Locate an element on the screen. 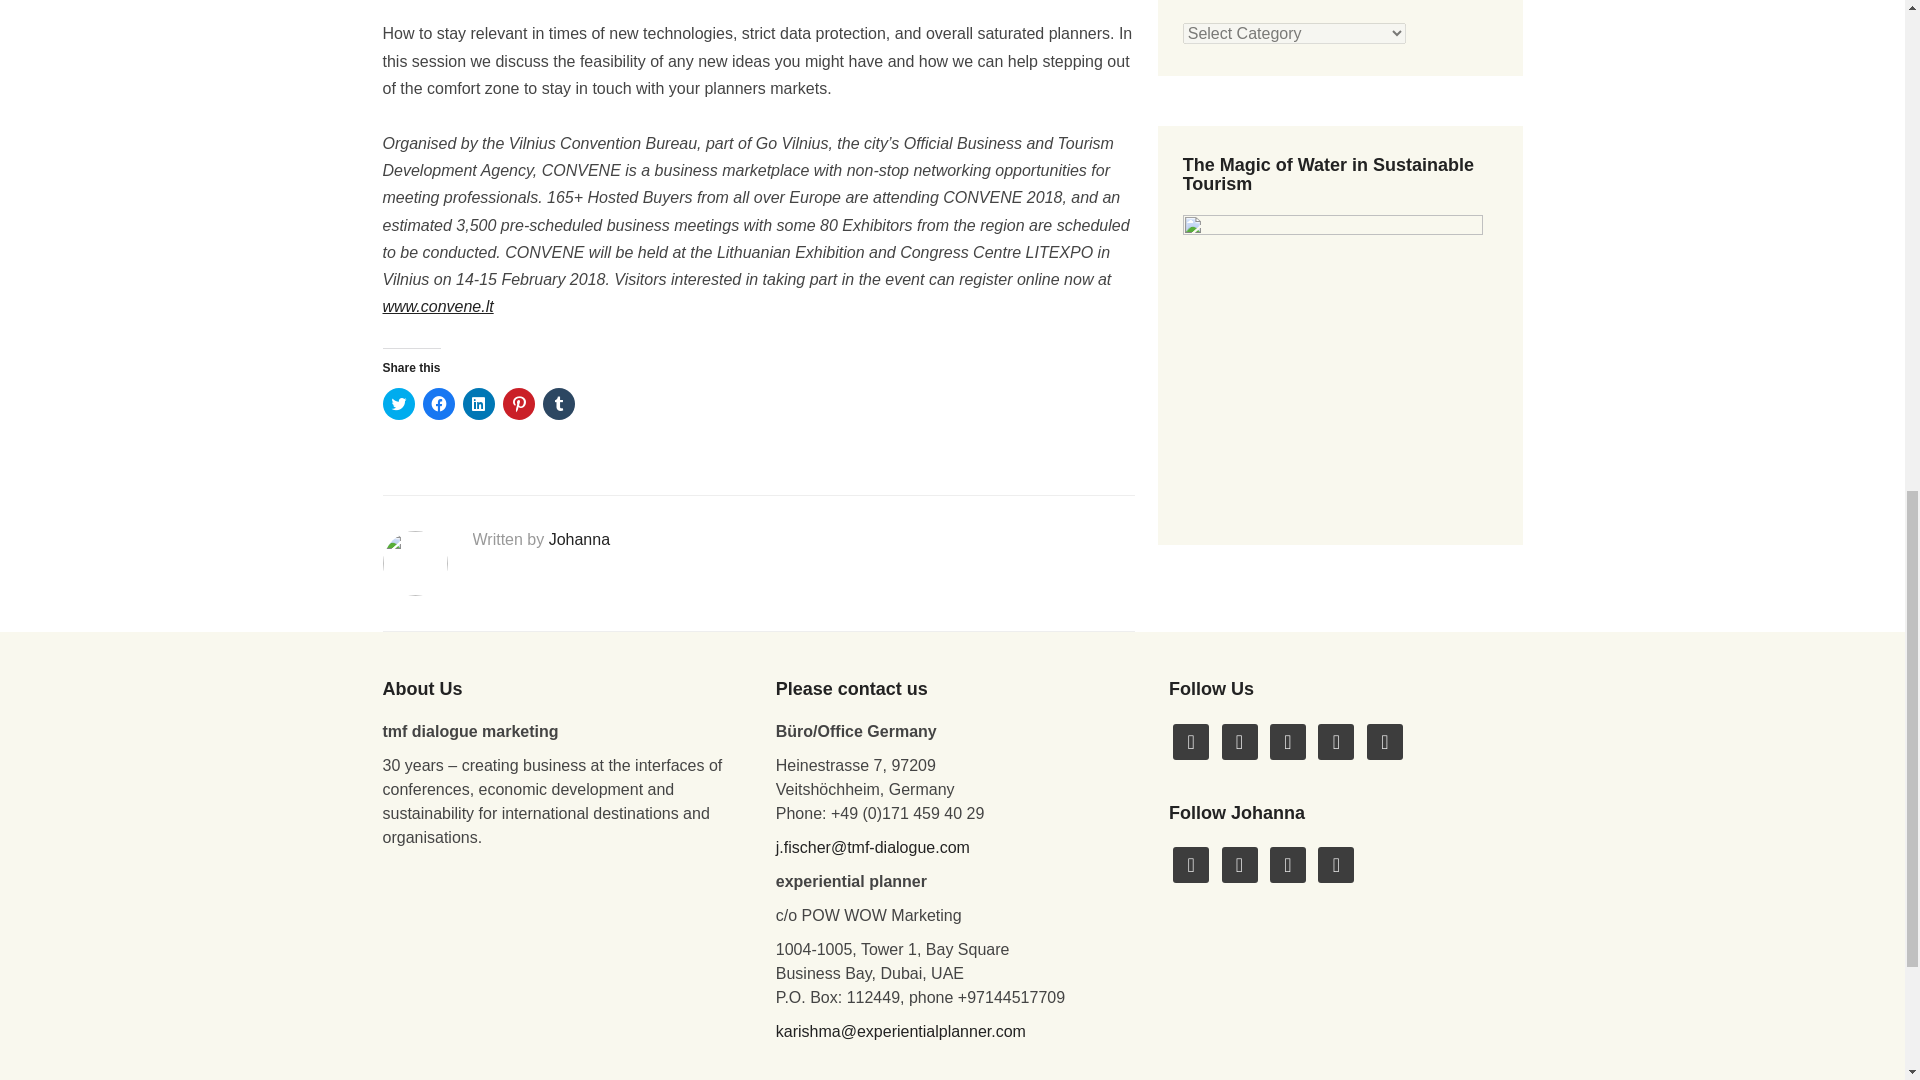  Twitter is located at coordinates (1191, 864).